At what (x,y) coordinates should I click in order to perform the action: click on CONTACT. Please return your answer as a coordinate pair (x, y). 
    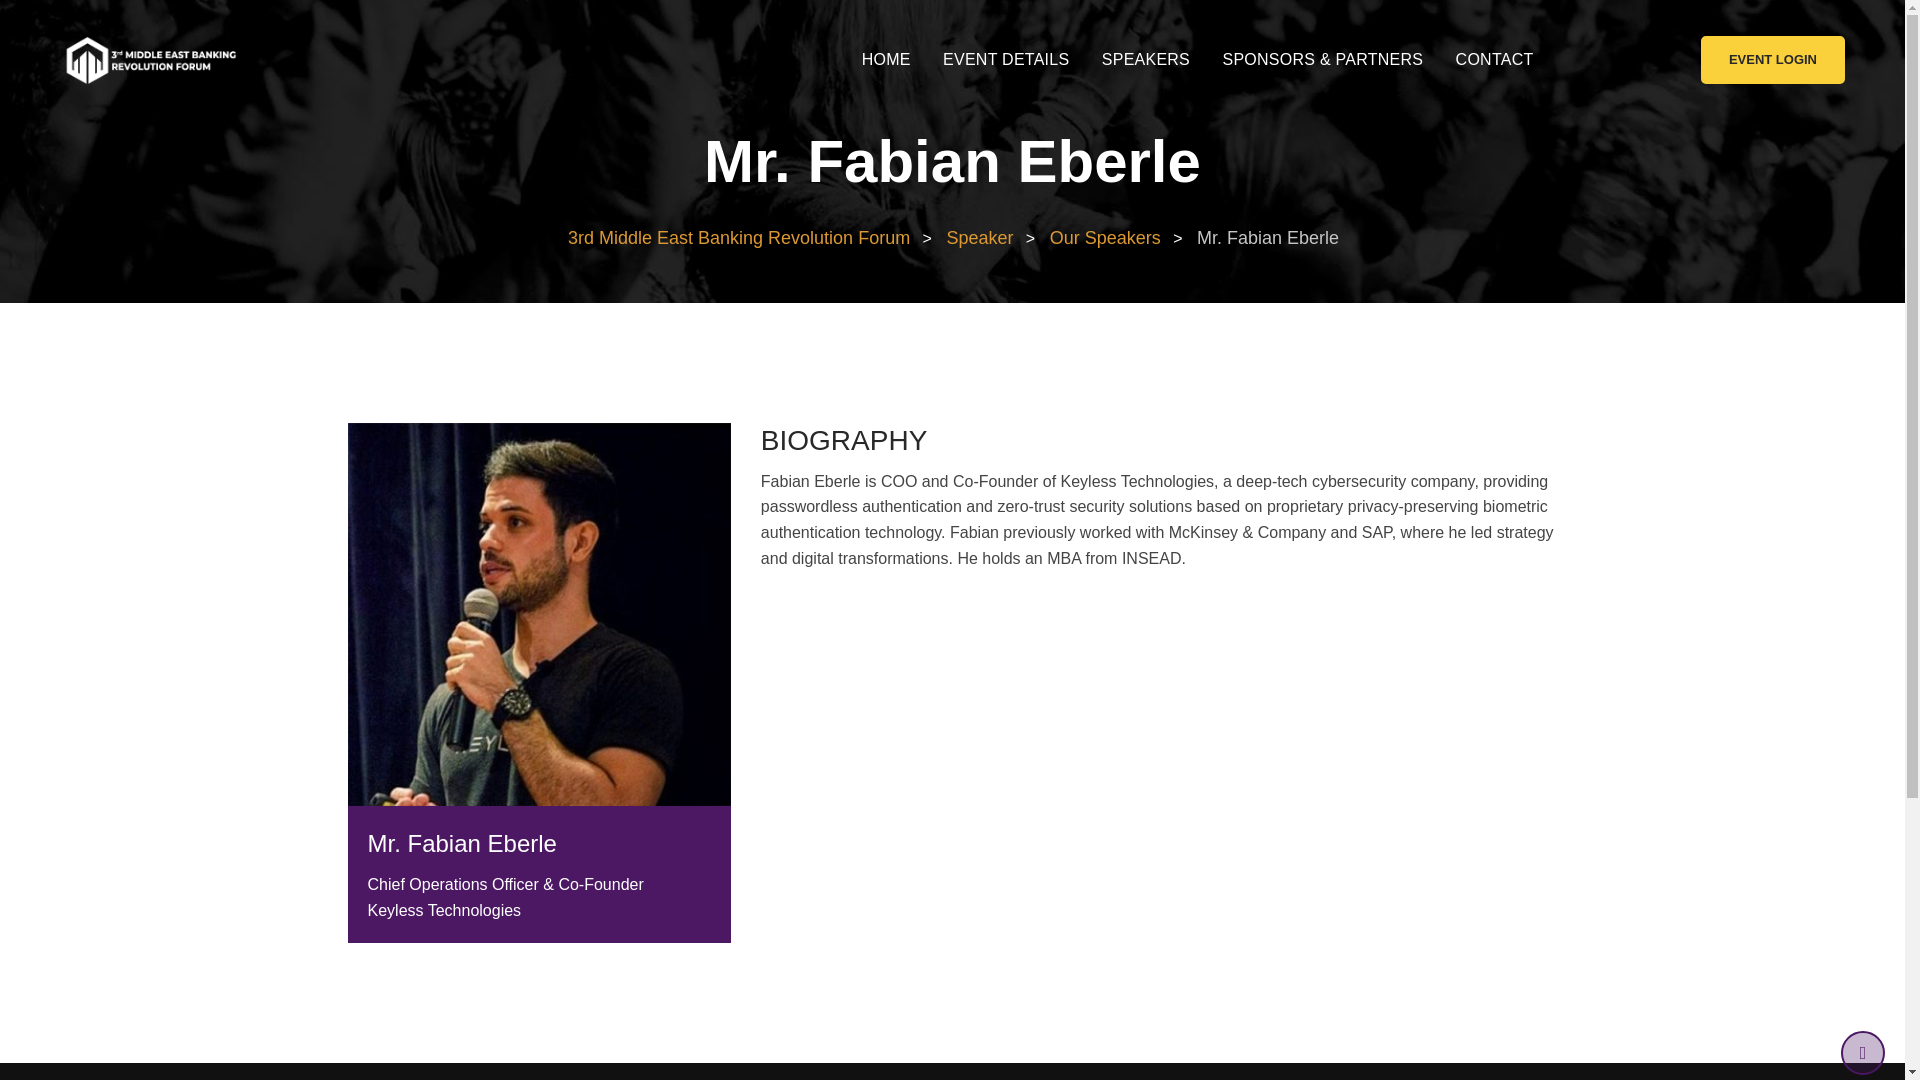
    Looking at the image, I should click on (1494, 60).